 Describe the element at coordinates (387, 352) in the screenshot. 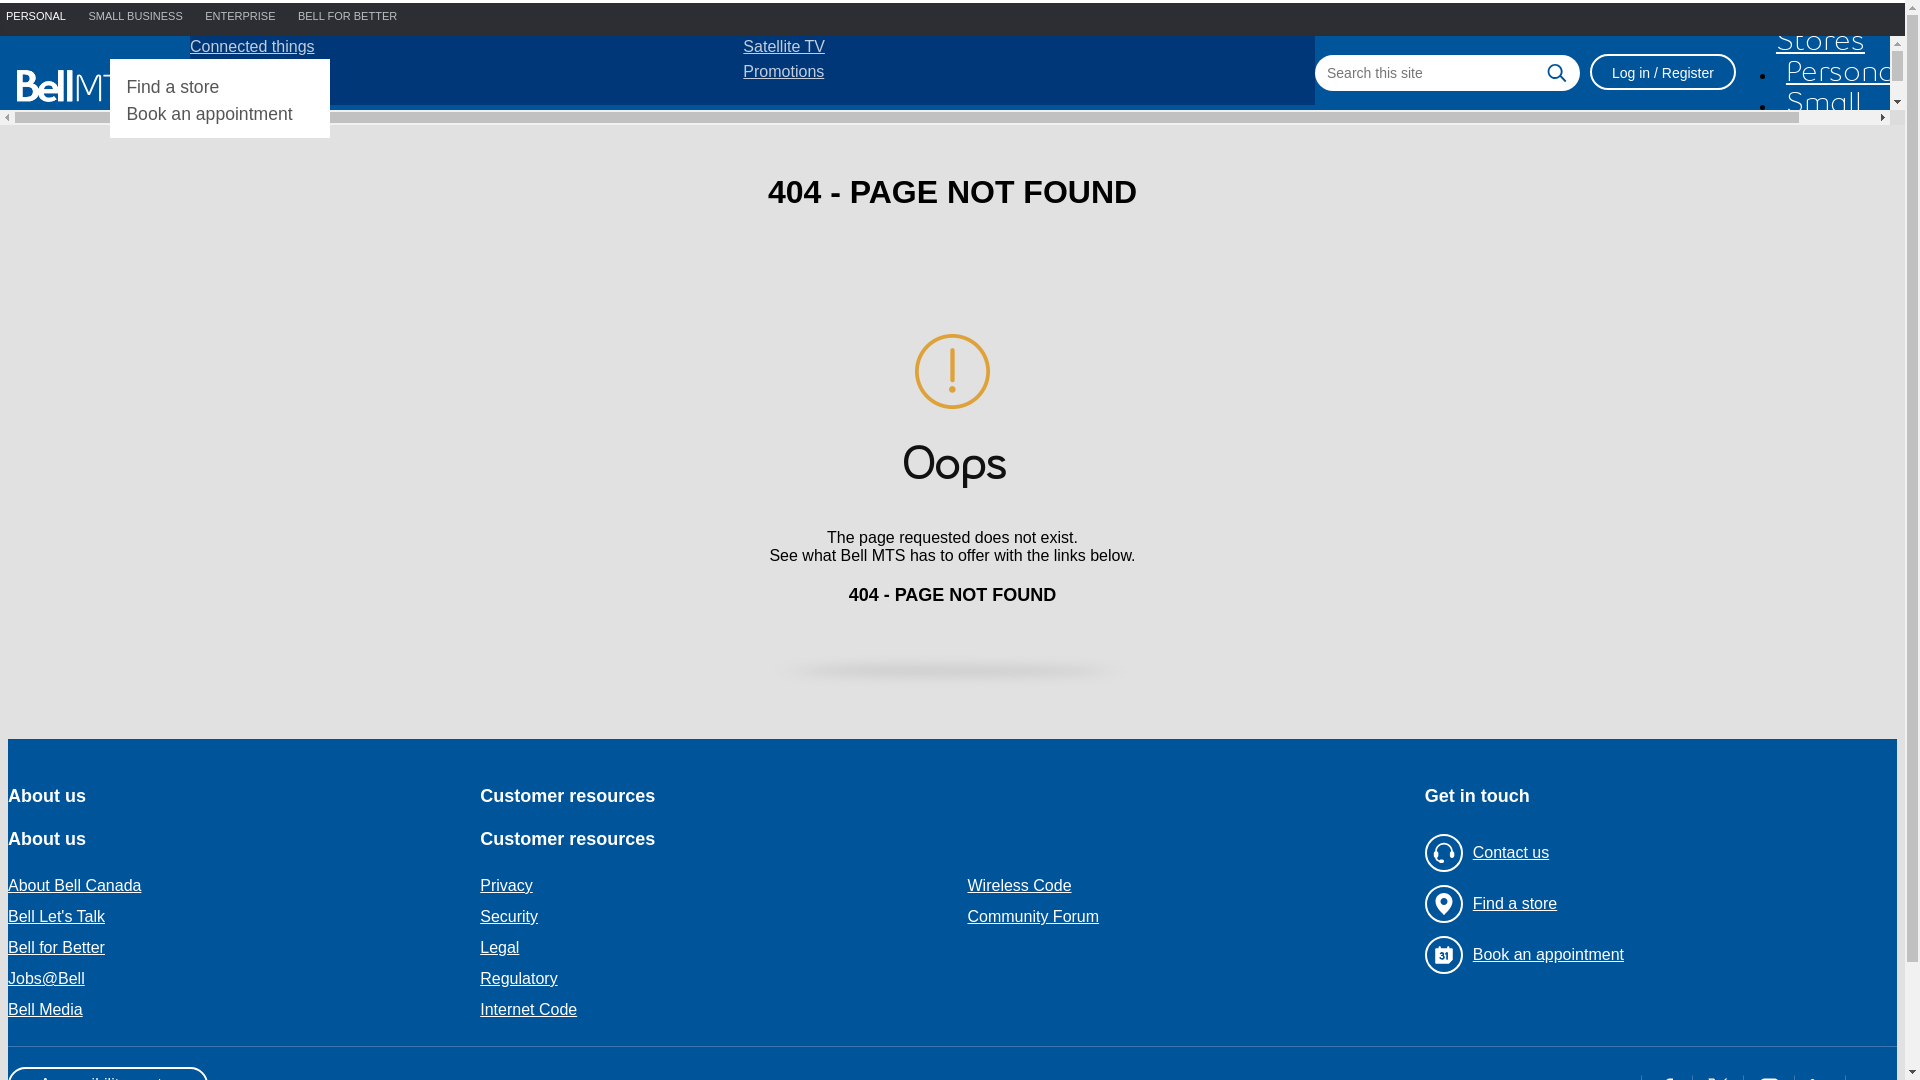

I see `MyAccount
Bell MTS Wireless, TV, Home phone, and Internet` at that location.